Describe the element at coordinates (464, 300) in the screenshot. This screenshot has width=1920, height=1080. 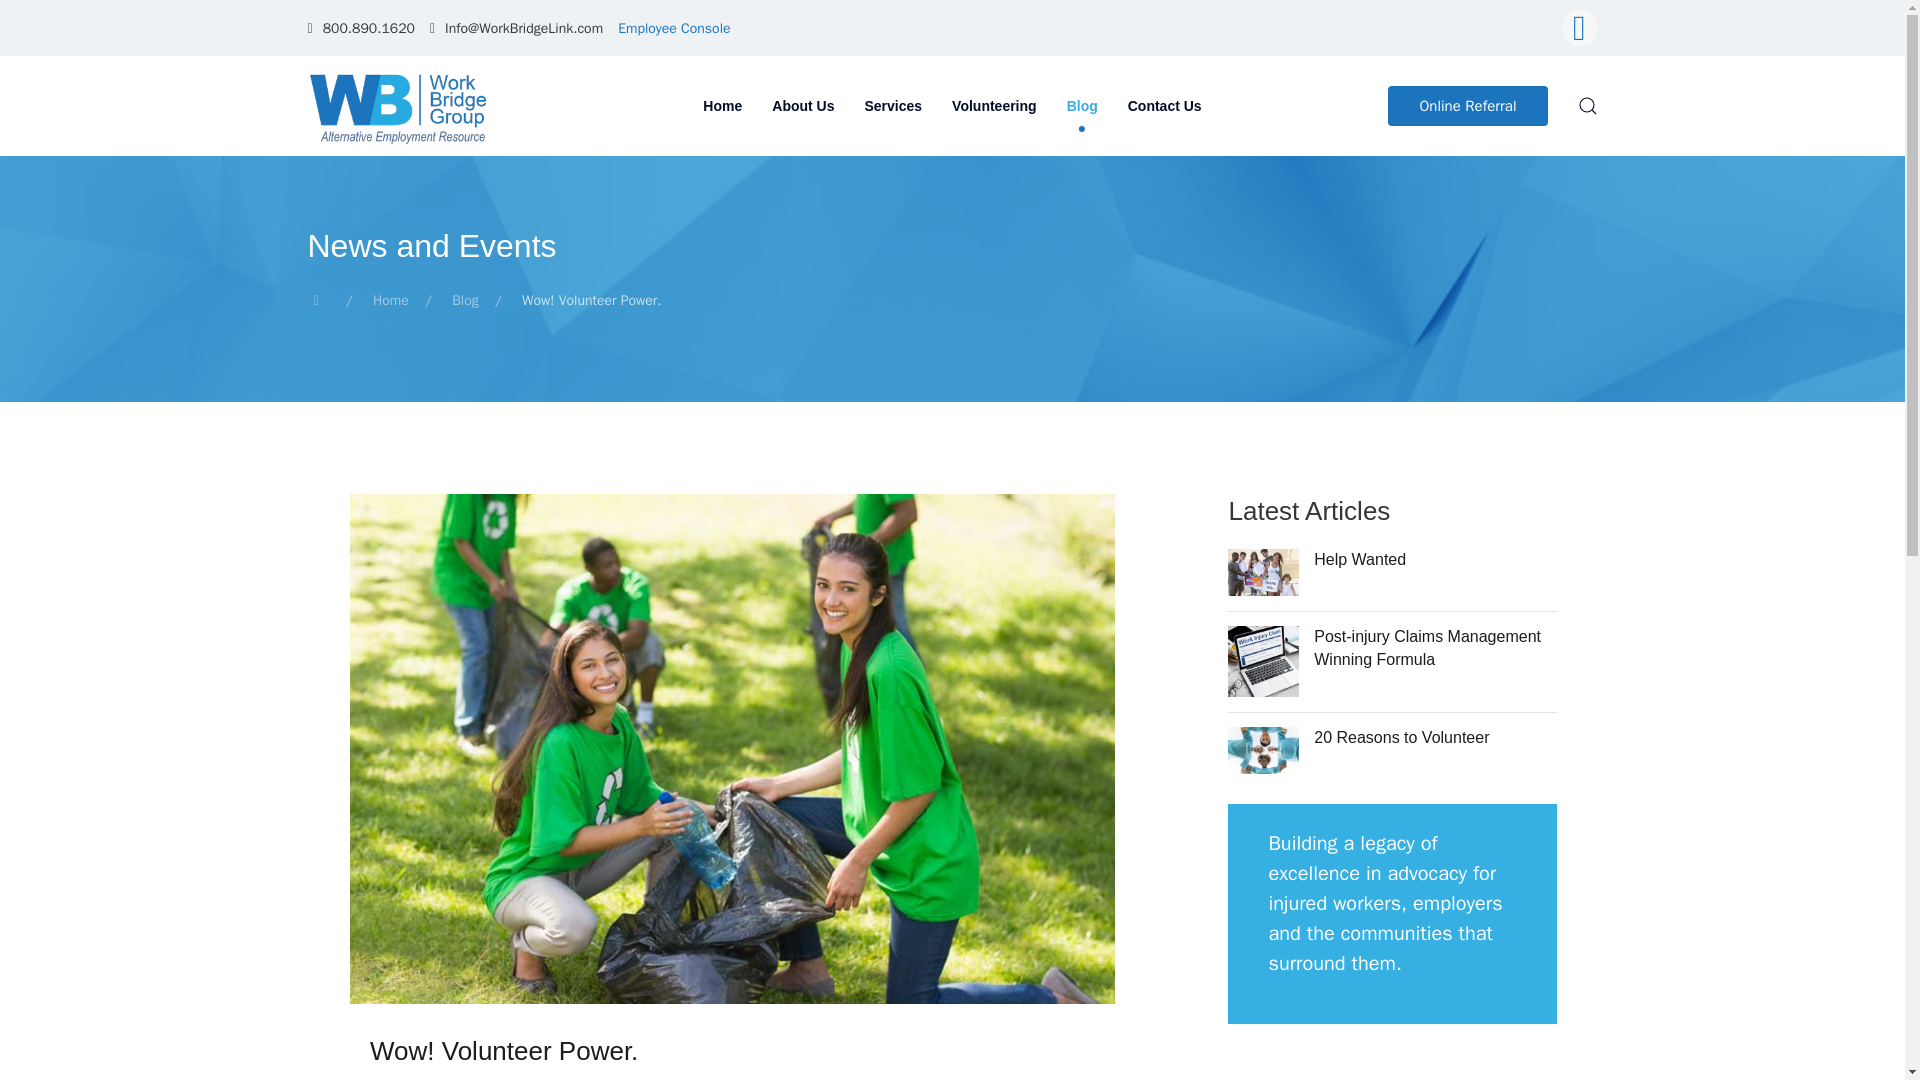
I see `Blog` at that location.